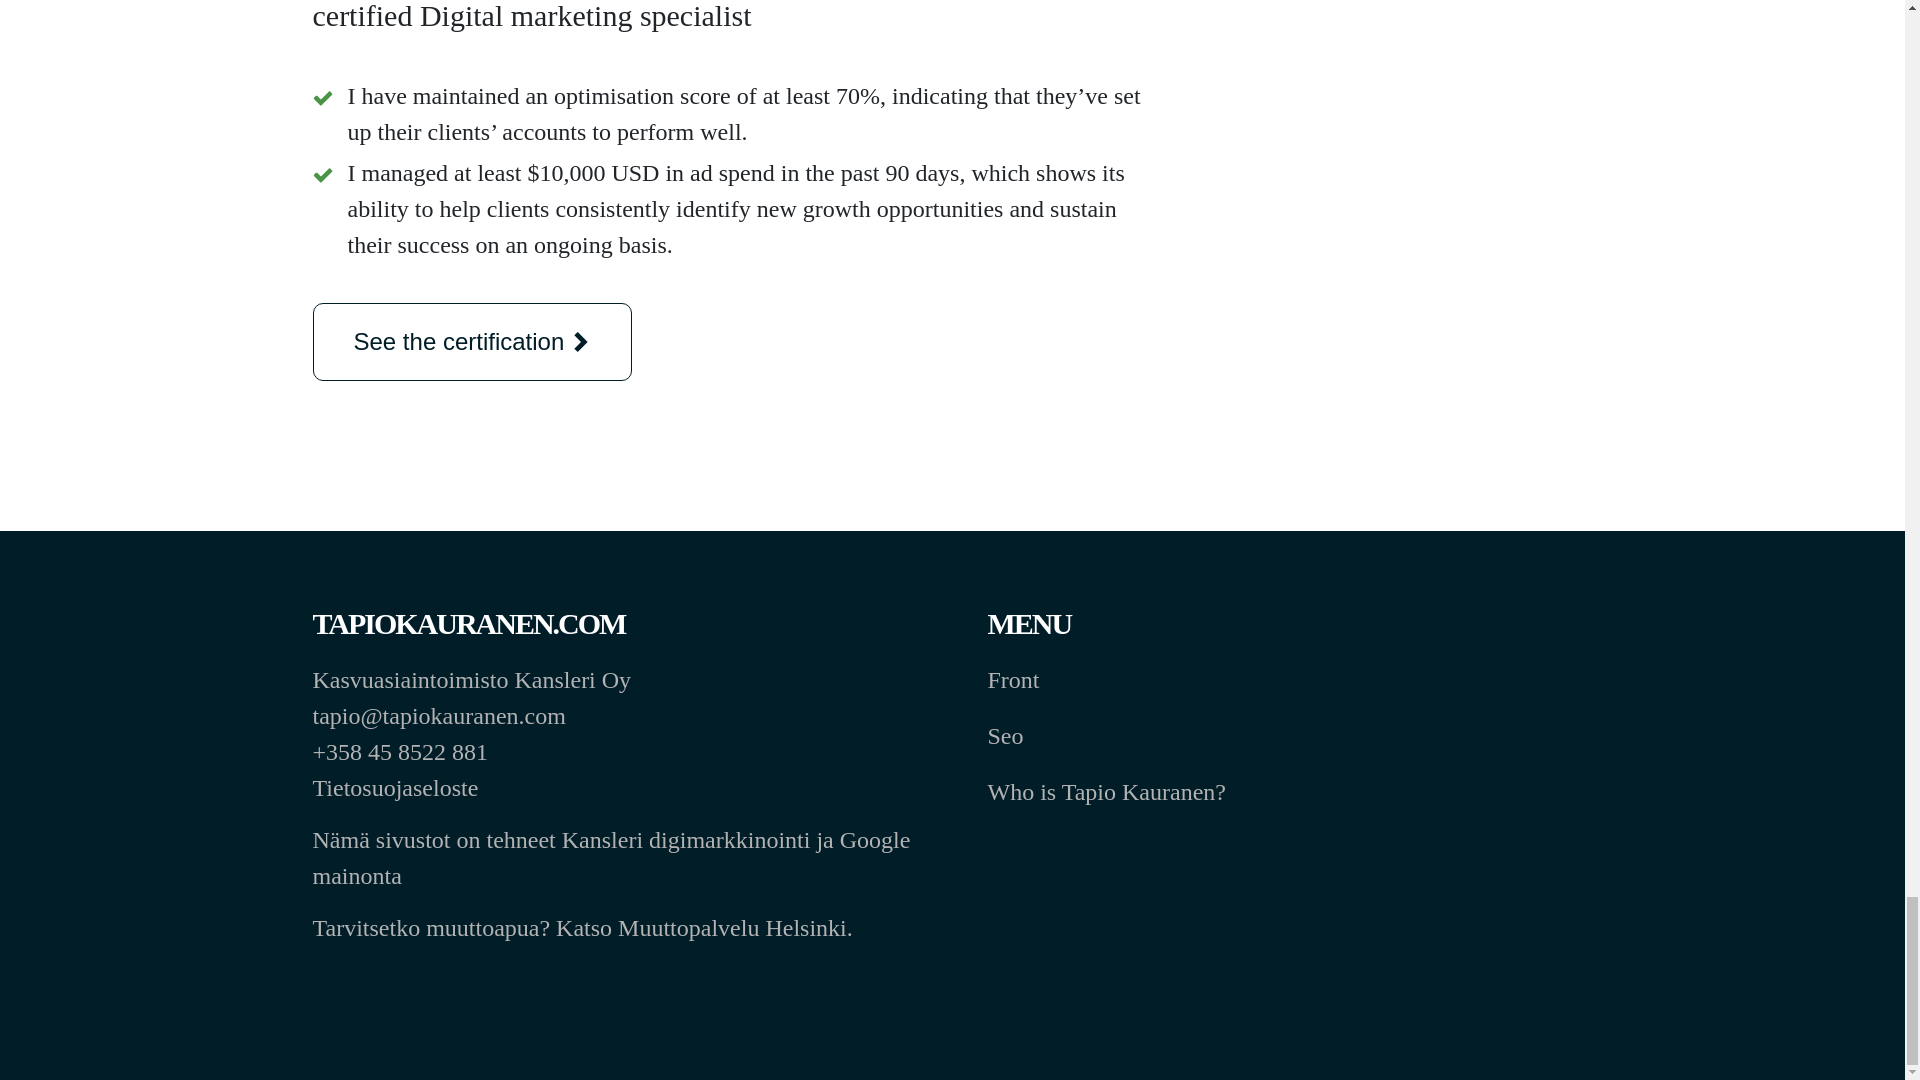 The image size is (1920, 1080). Describe the element at coordinates (610, 858) in the screenshot. I see `Google mainonta` at that location.